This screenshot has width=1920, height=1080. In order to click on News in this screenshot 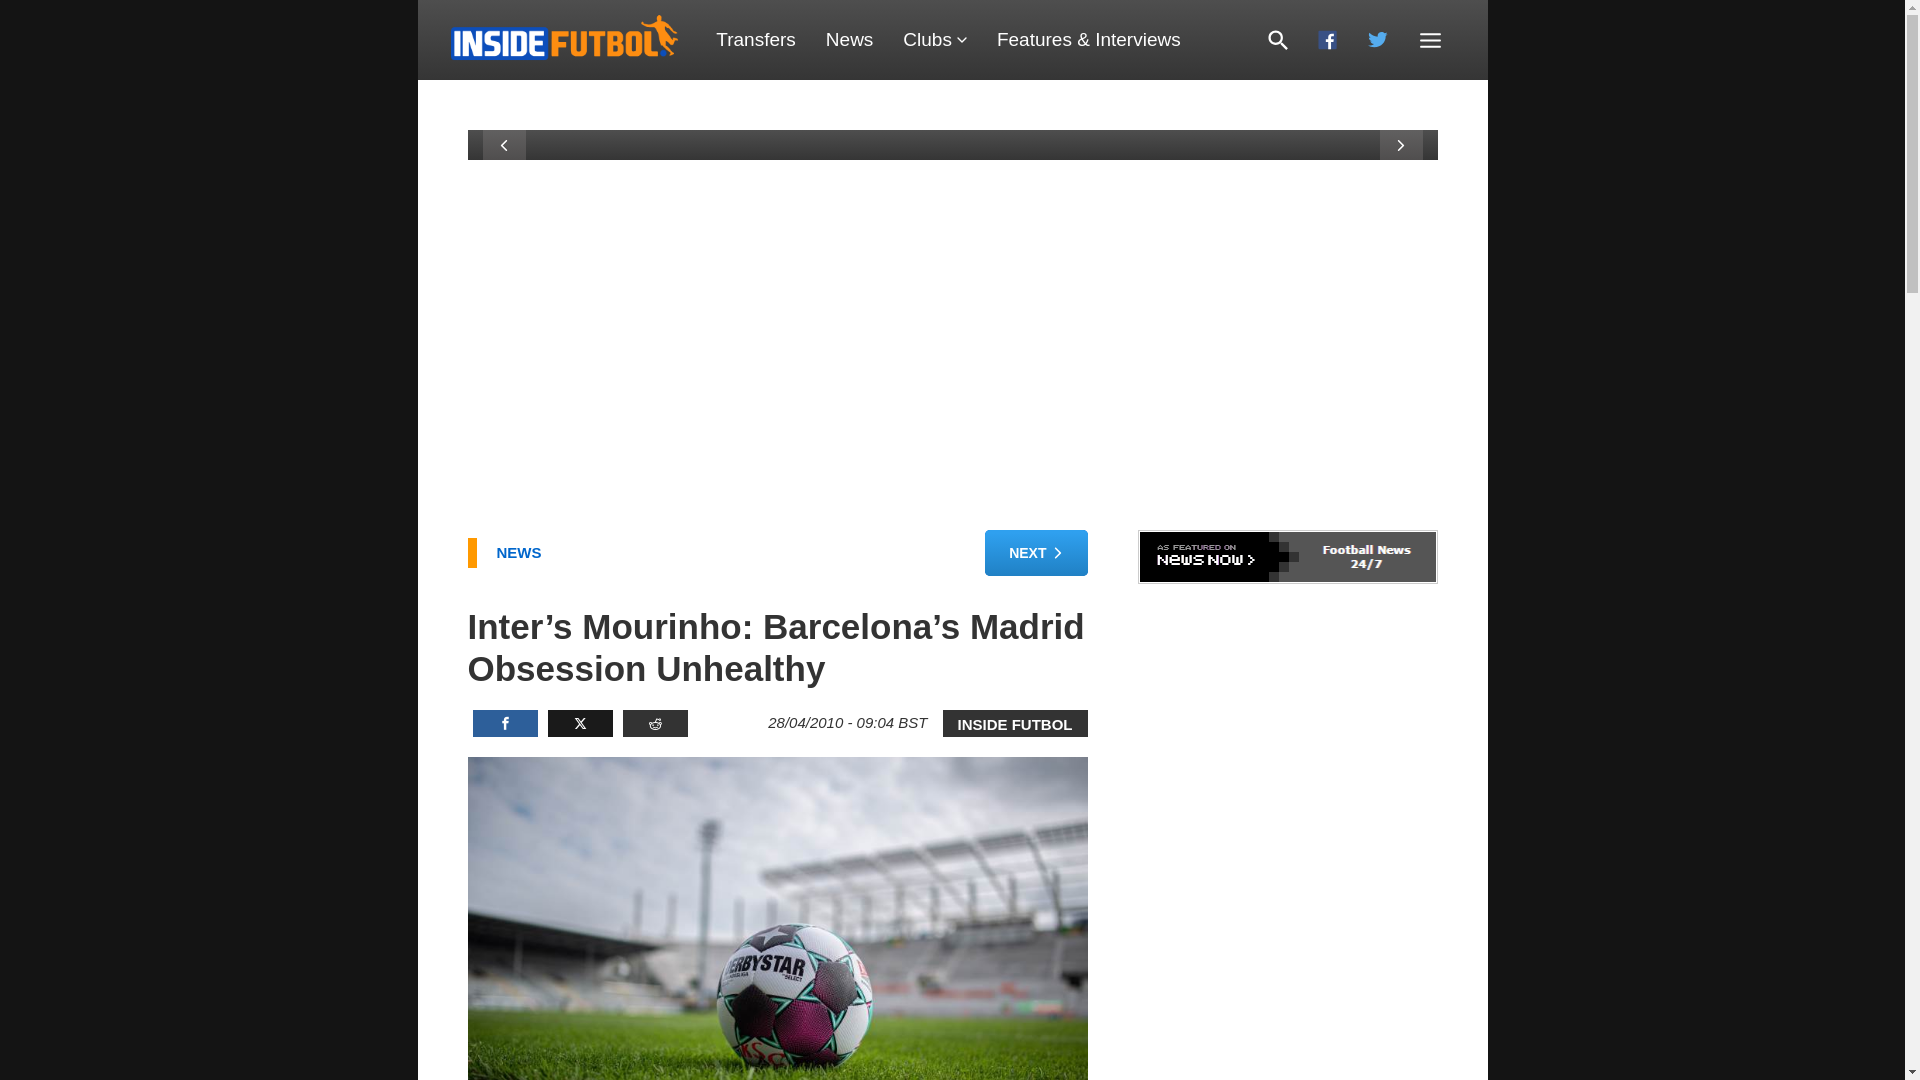, I will do `click(849, 40)`.